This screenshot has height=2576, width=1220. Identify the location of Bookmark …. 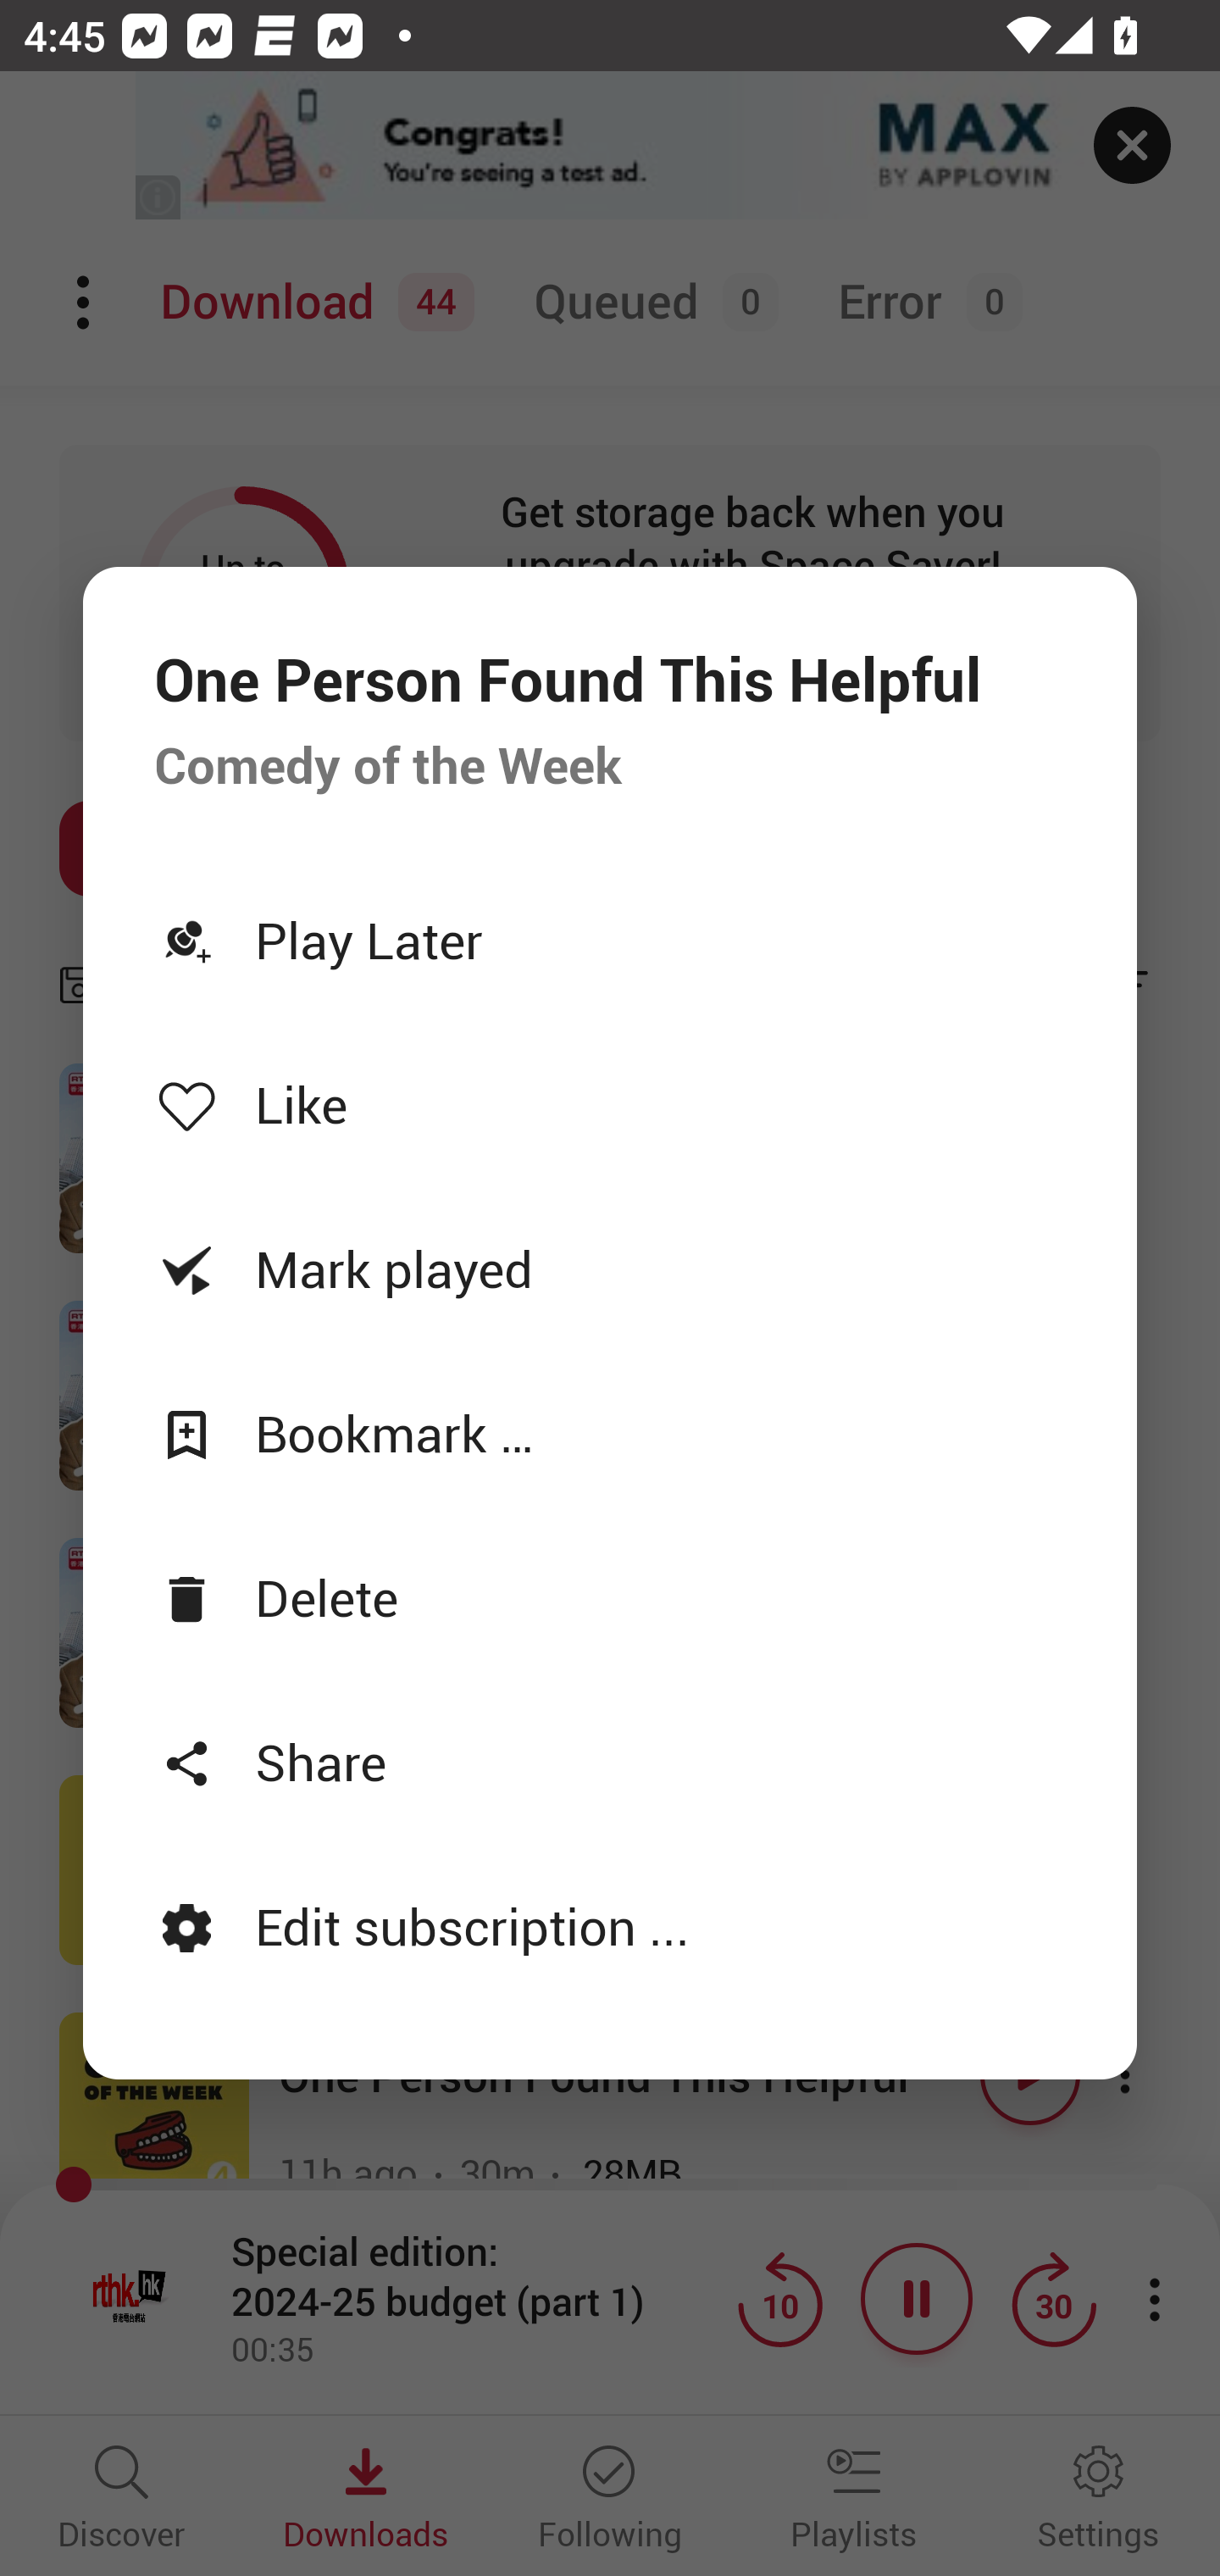
(610, 1432).